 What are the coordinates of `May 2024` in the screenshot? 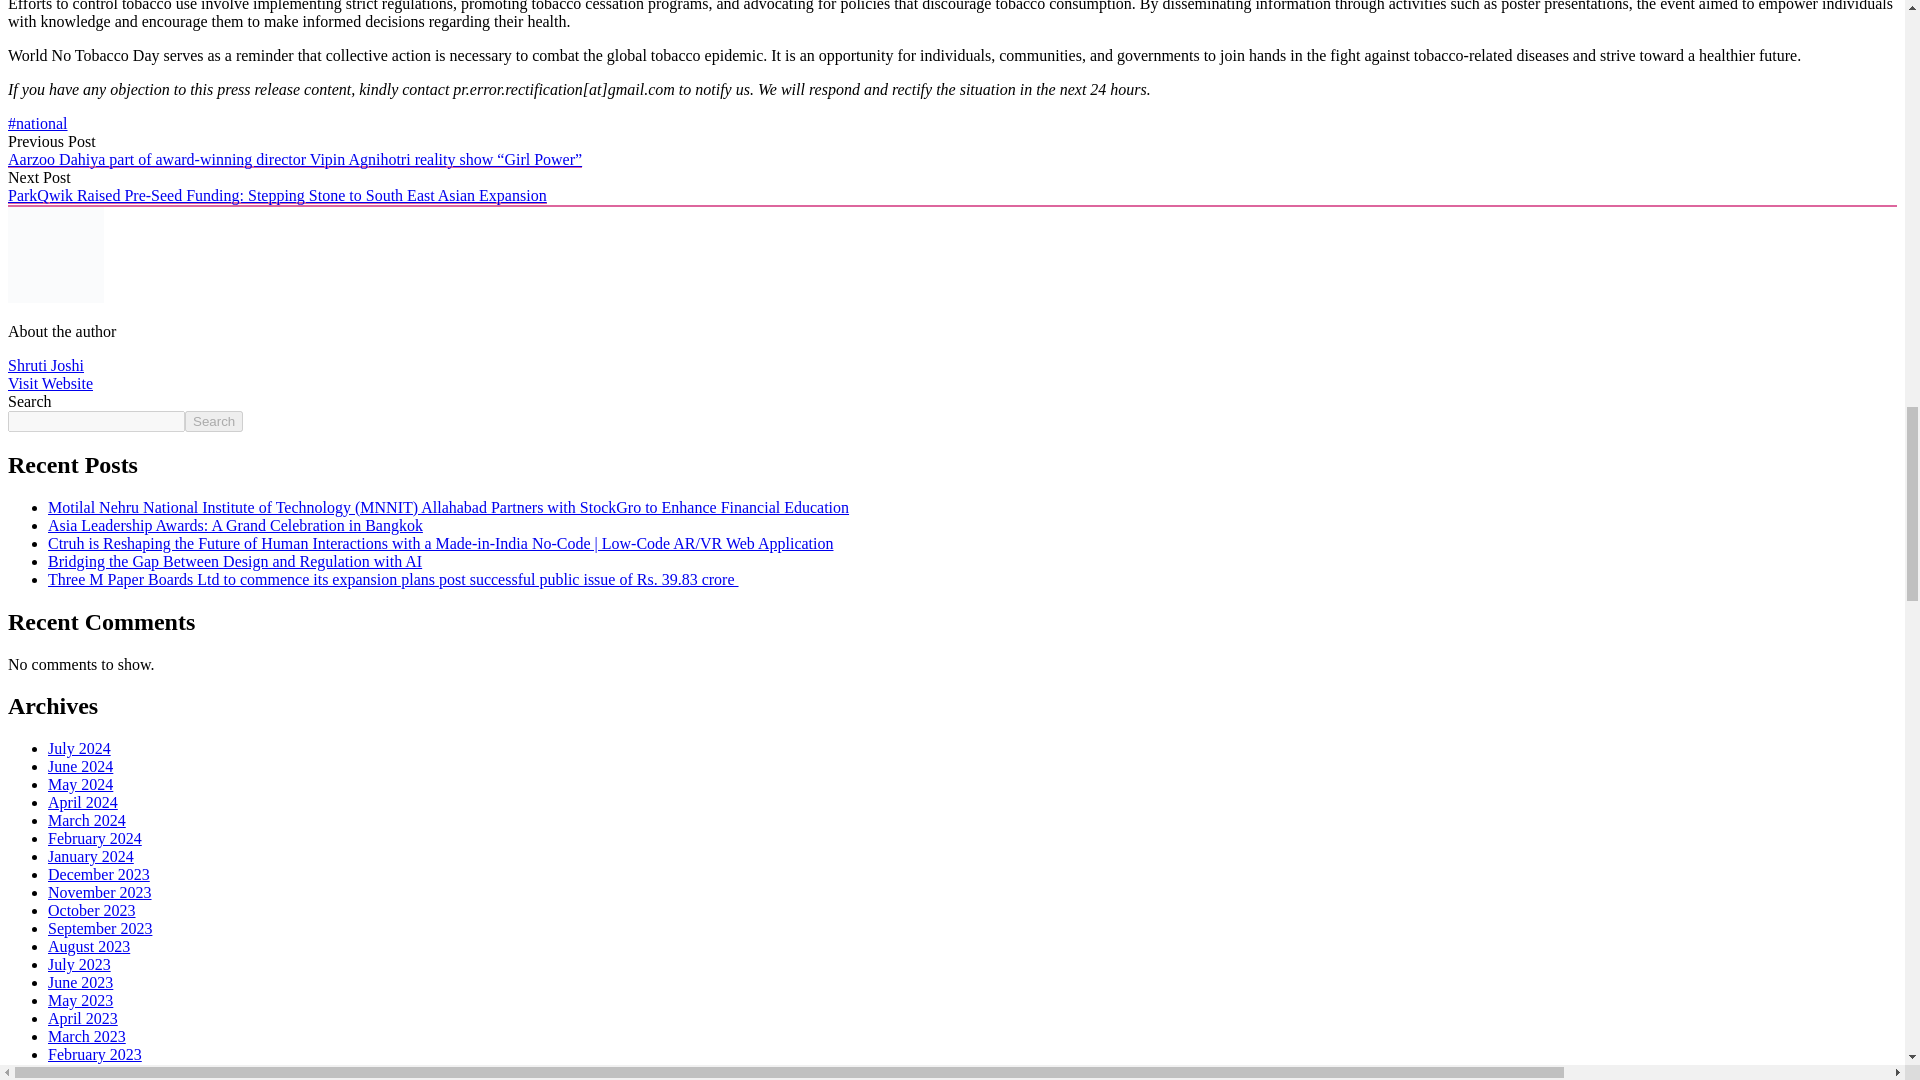 It's located at (80, 784).